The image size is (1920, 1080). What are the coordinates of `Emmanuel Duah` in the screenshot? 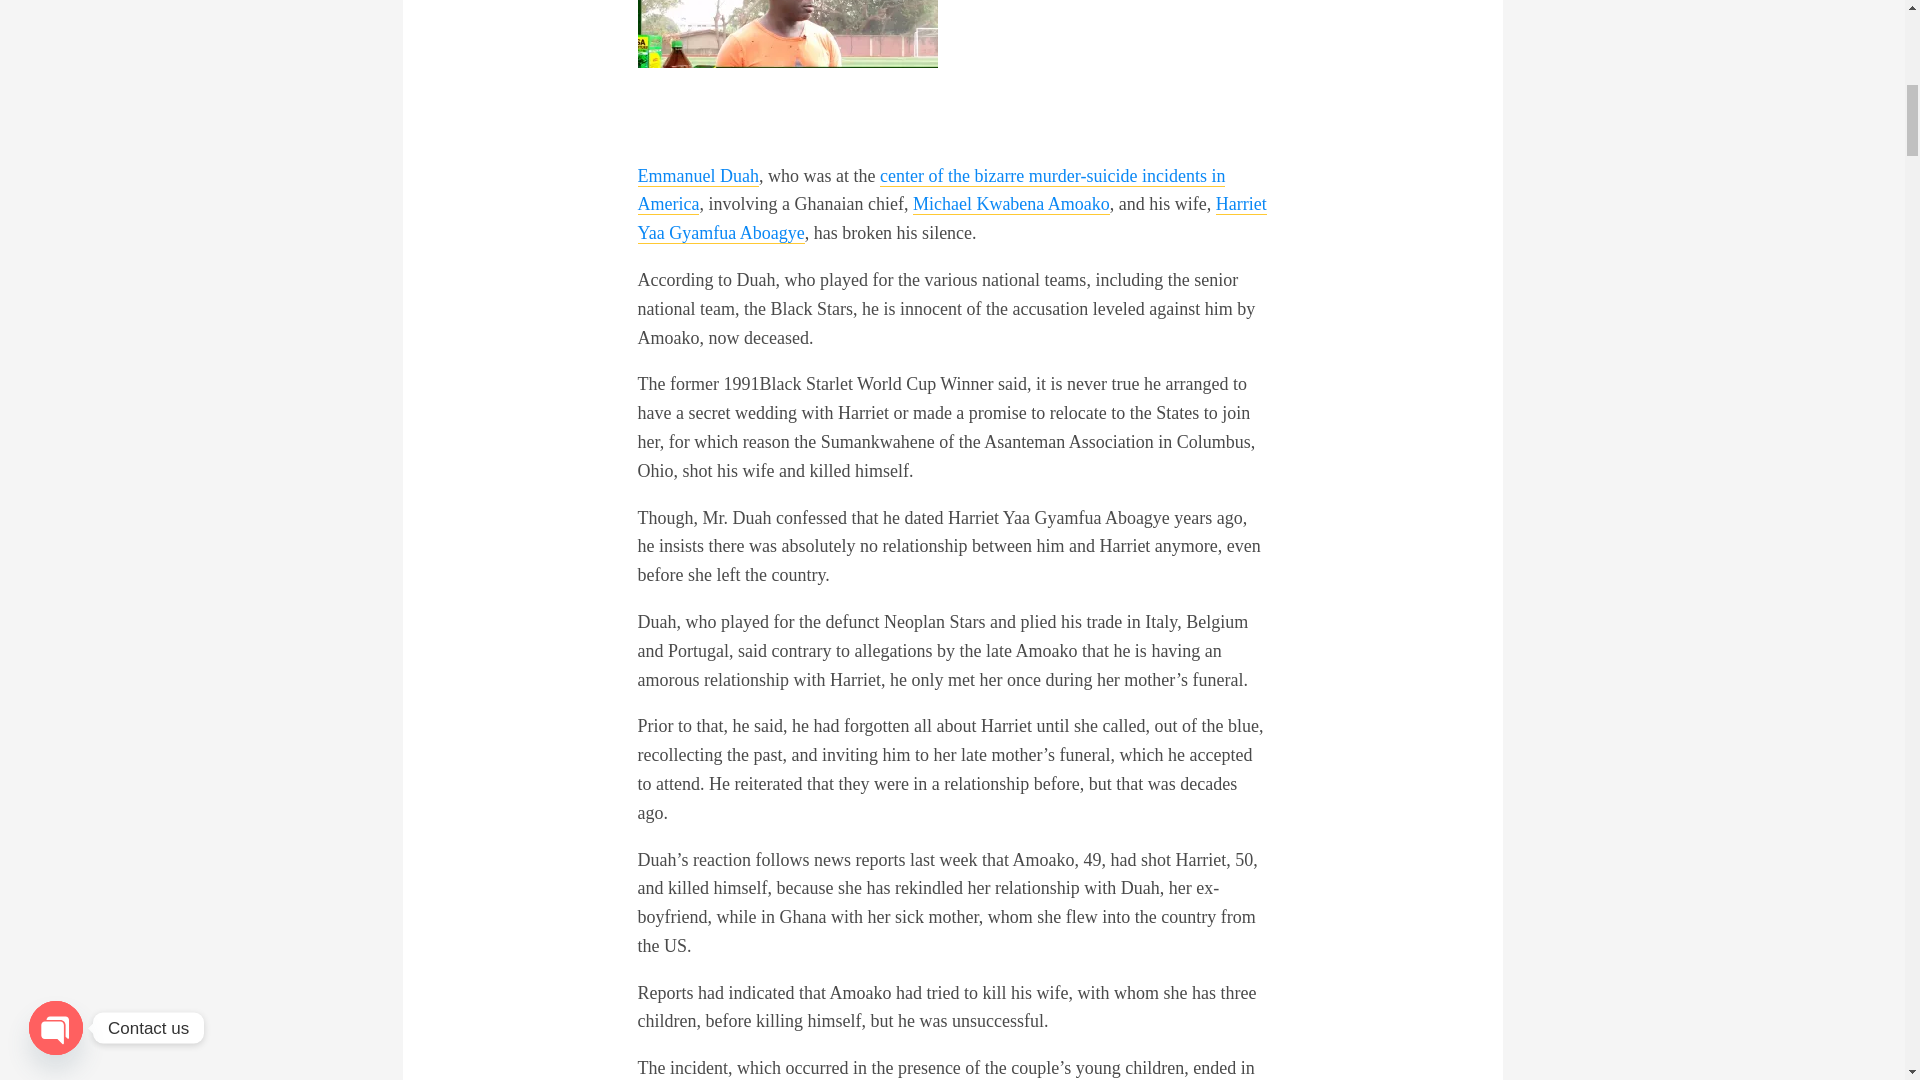 It's located at (698, 176).